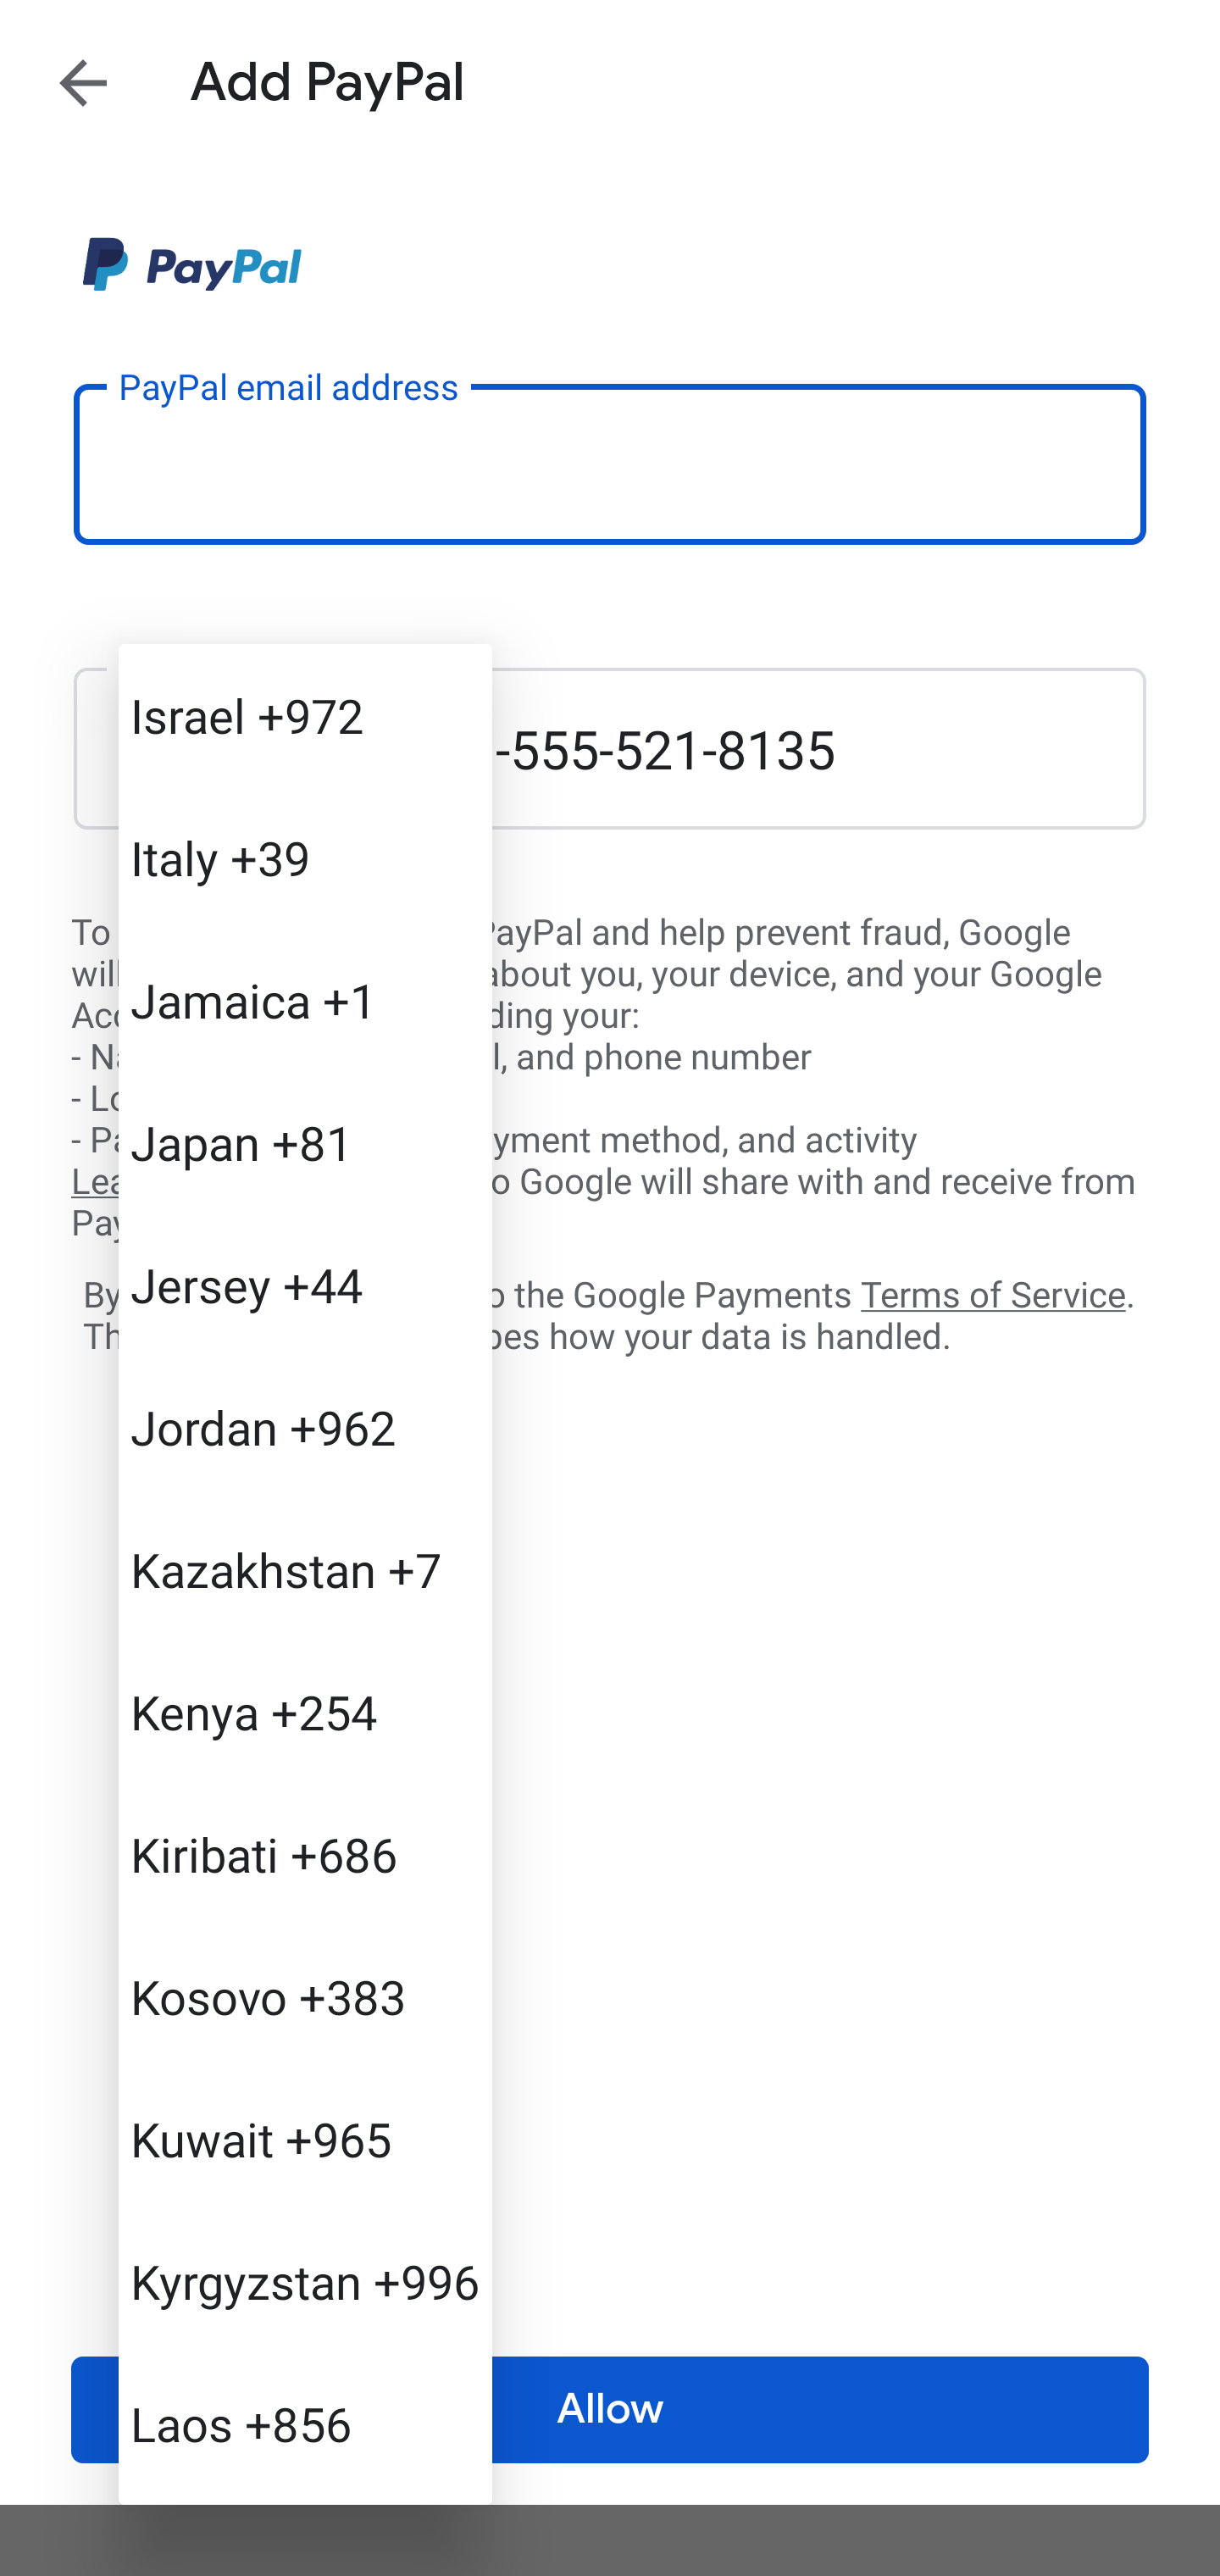 The height and width of the screenshot is (2576, 1220). I want to click on Kyrgyzstan +996, so click(305, 2281).